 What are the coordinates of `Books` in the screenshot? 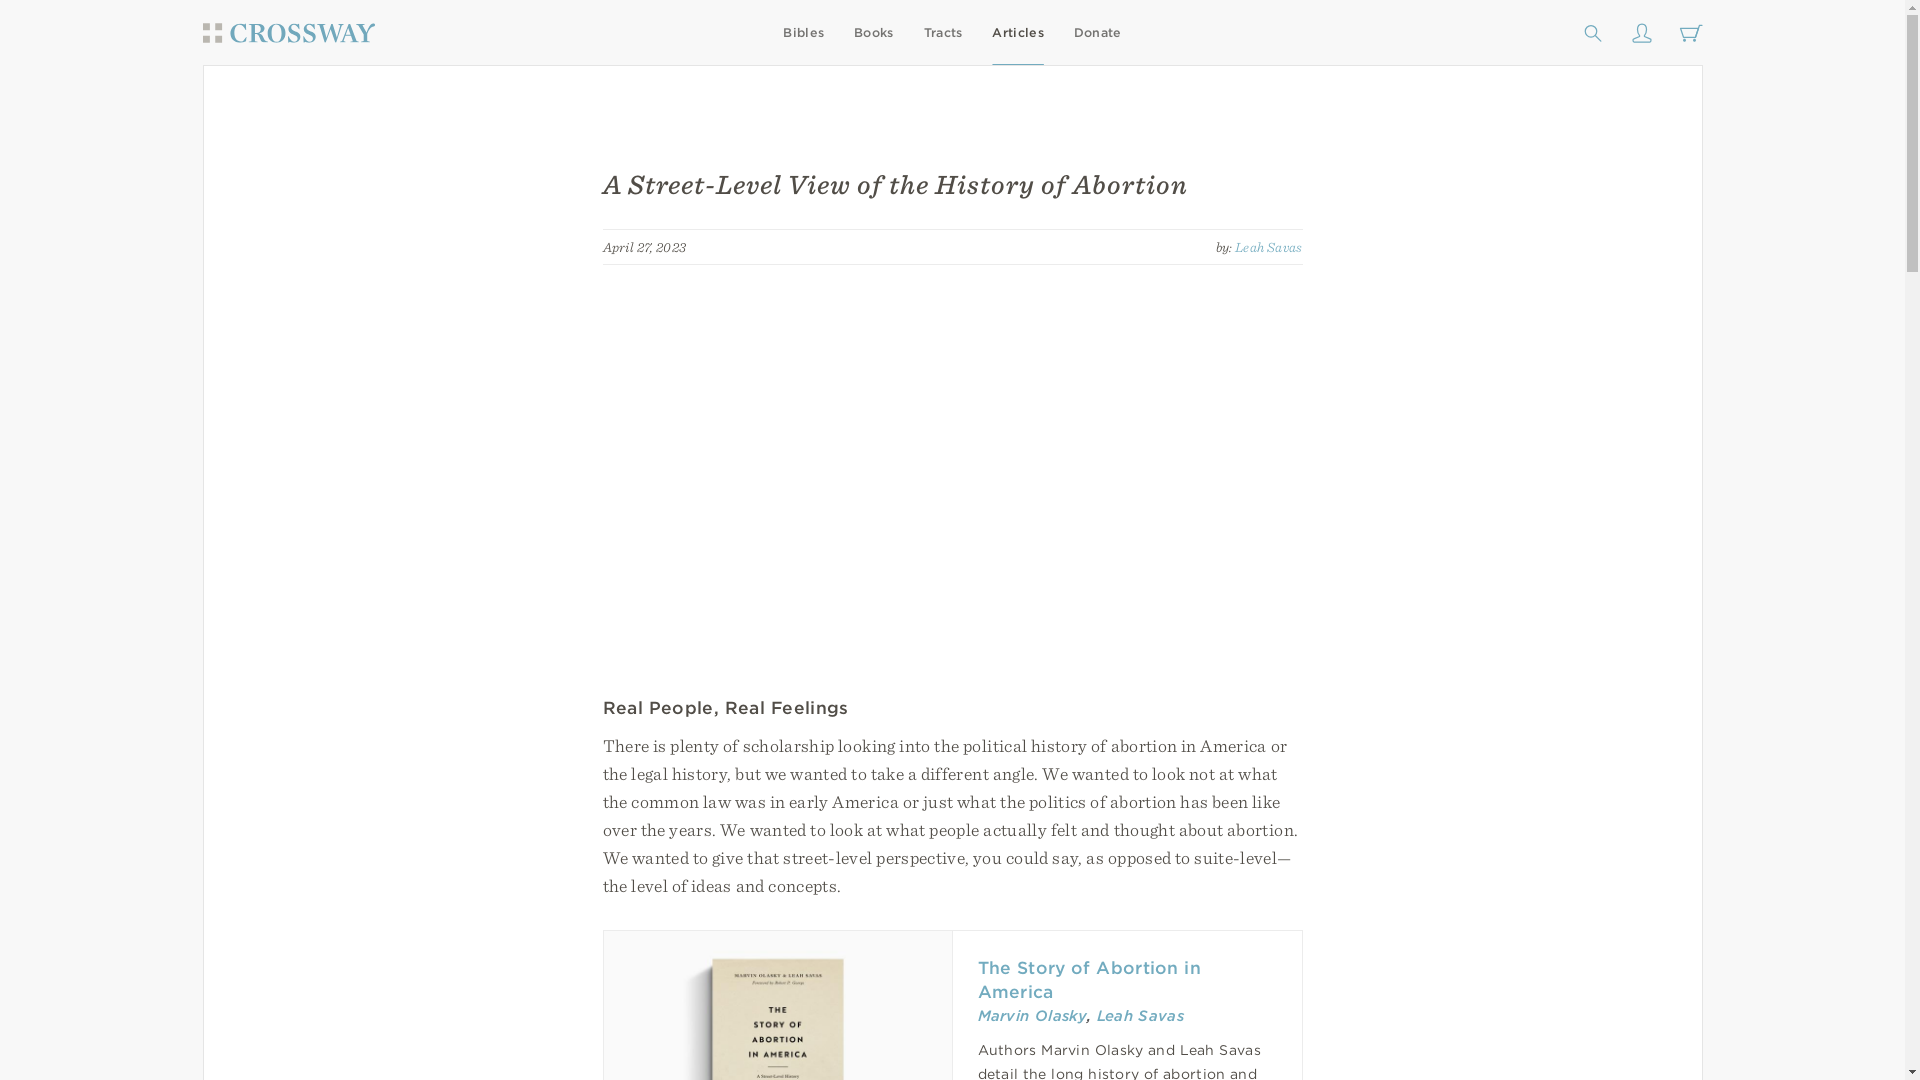 It's located at (874, 32).